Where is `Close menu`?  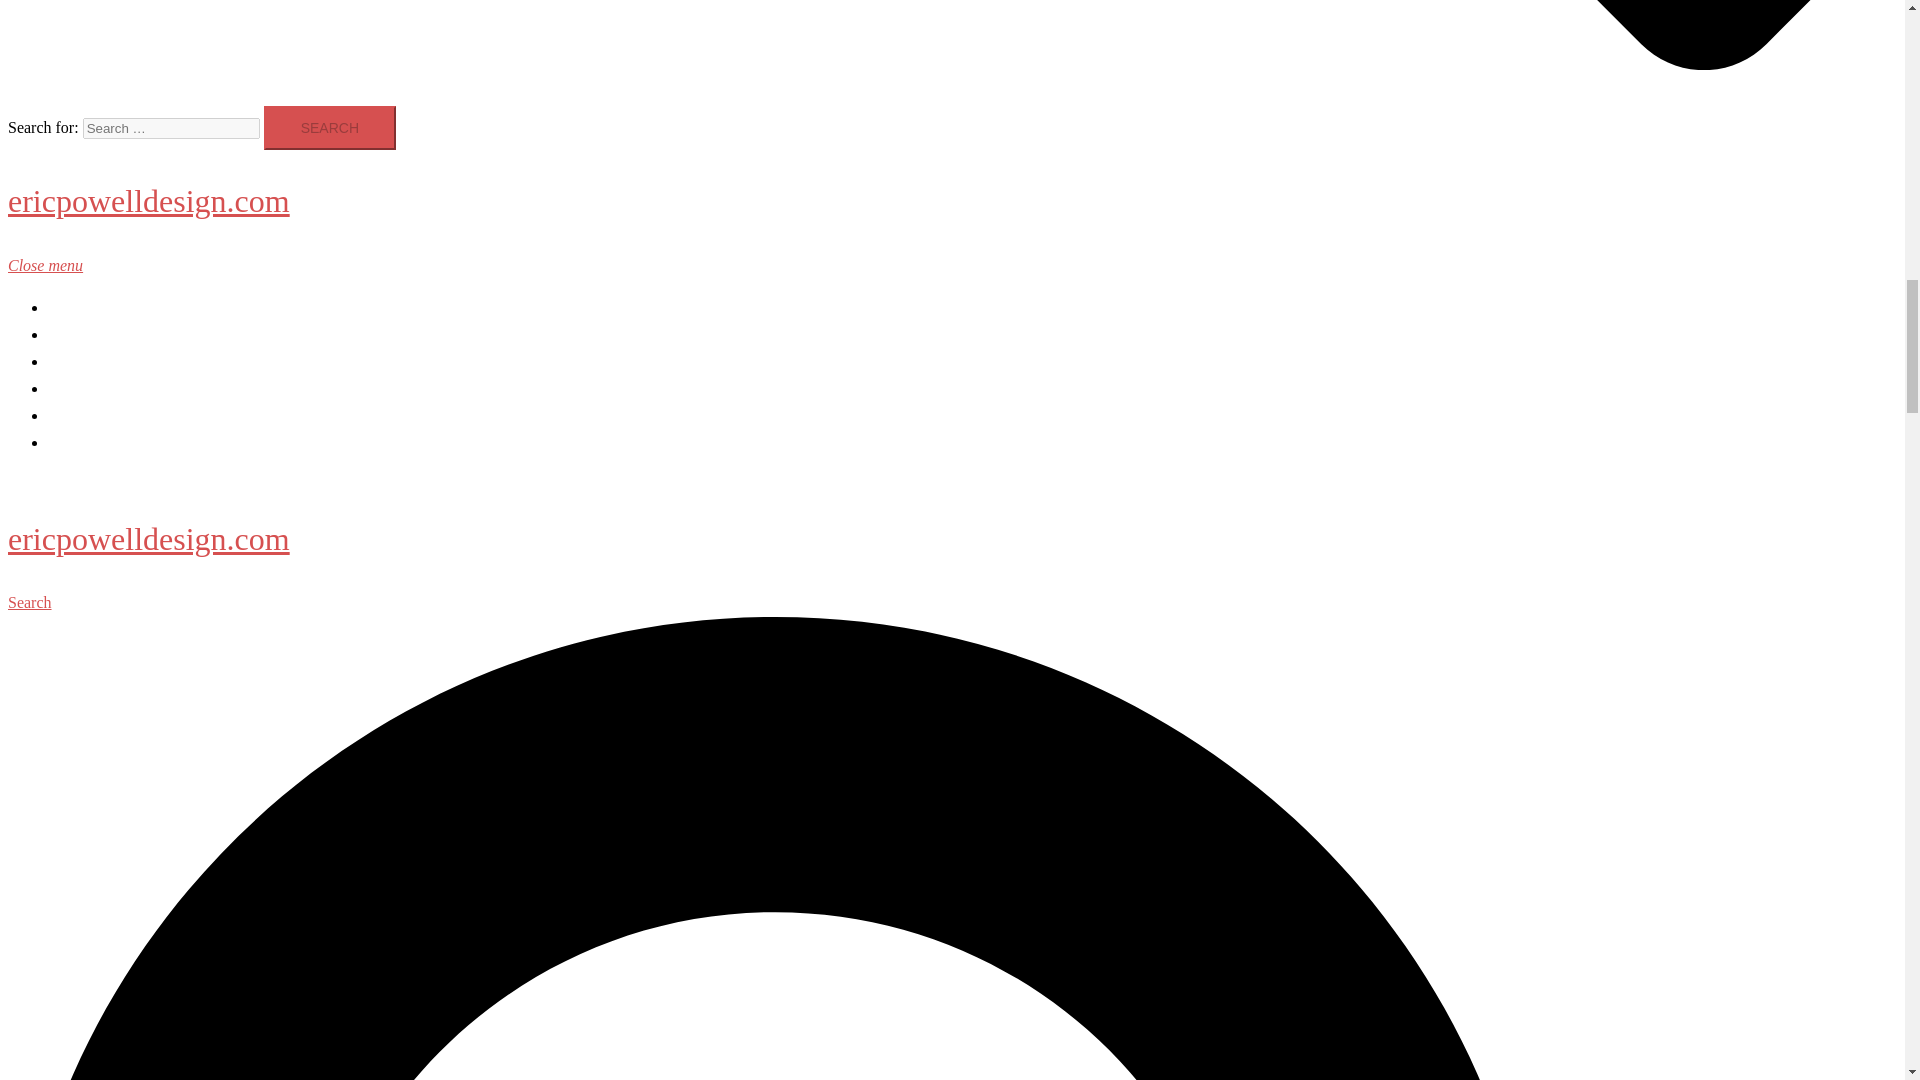 Close menu is located at coordinates (53, 266).